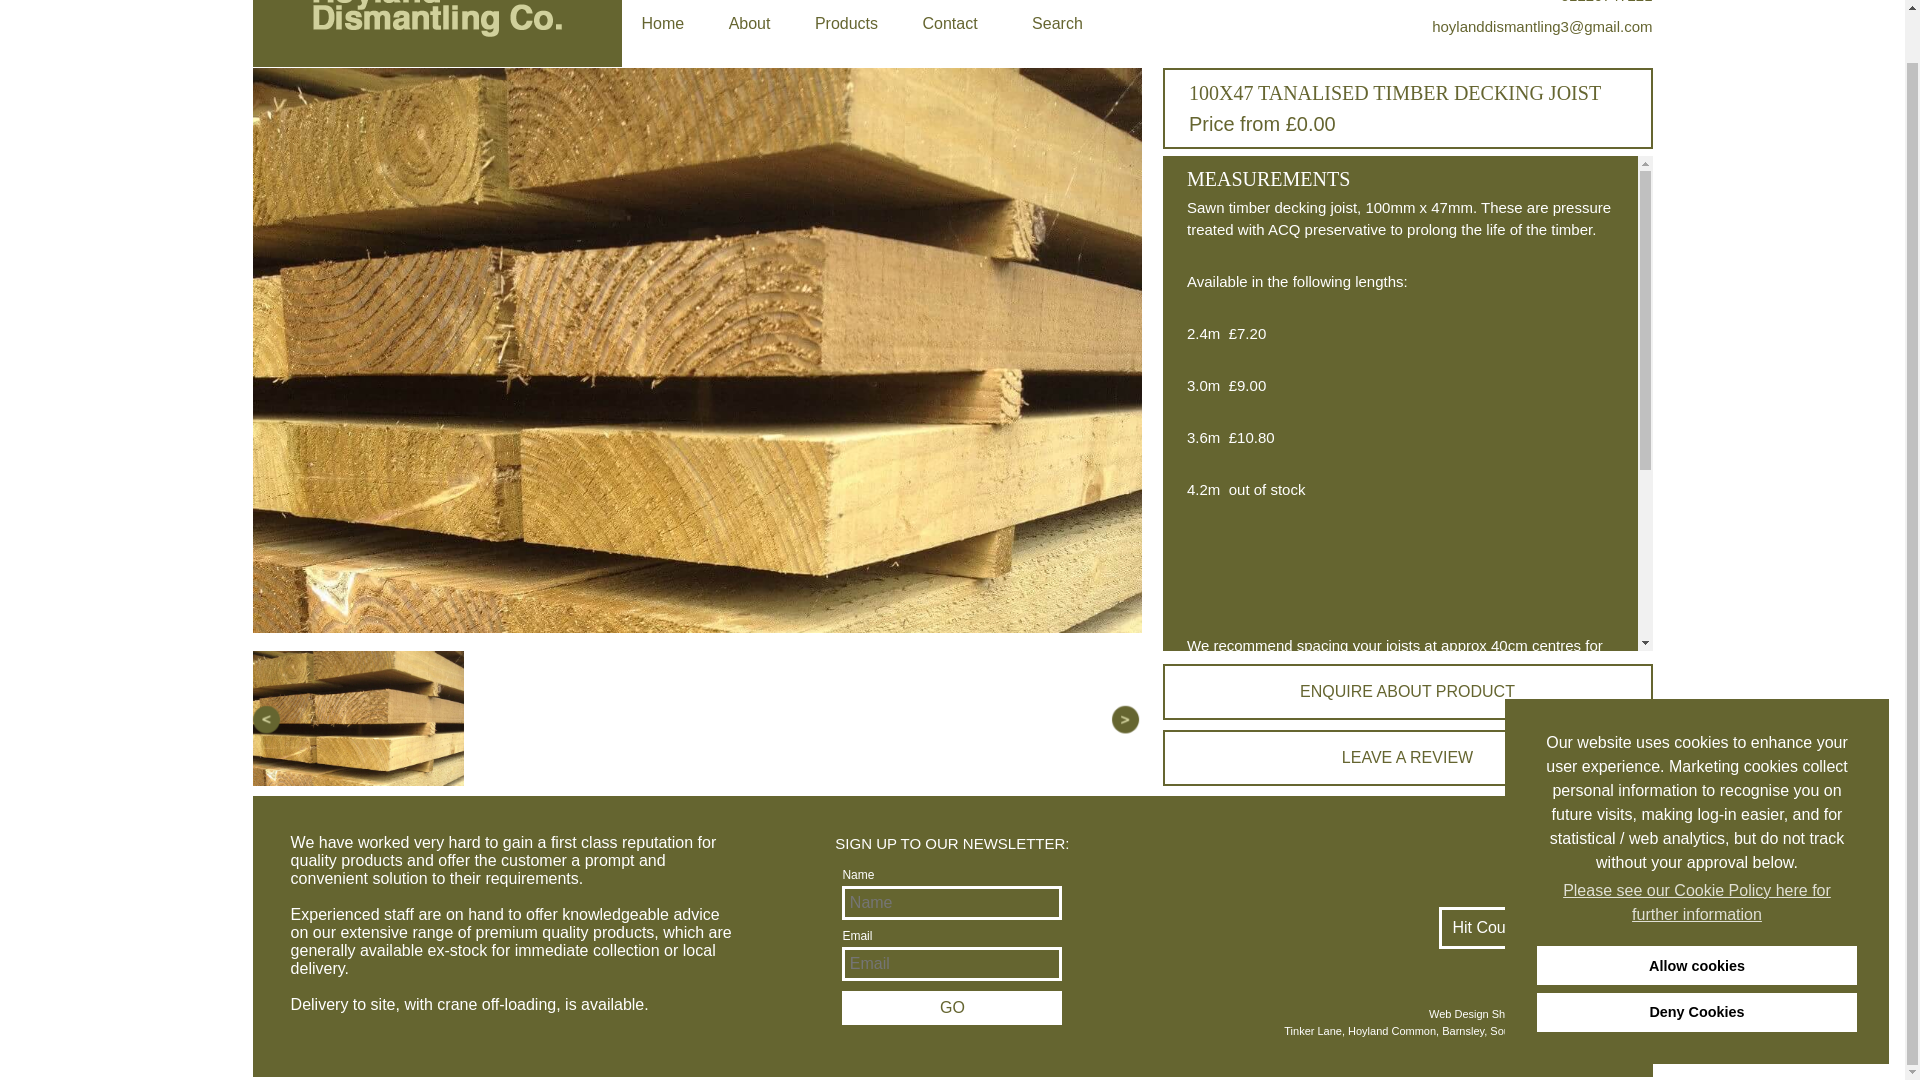  Describe the element at coordinates (949, 24) in the screenshot. I see `Contact` at that location.